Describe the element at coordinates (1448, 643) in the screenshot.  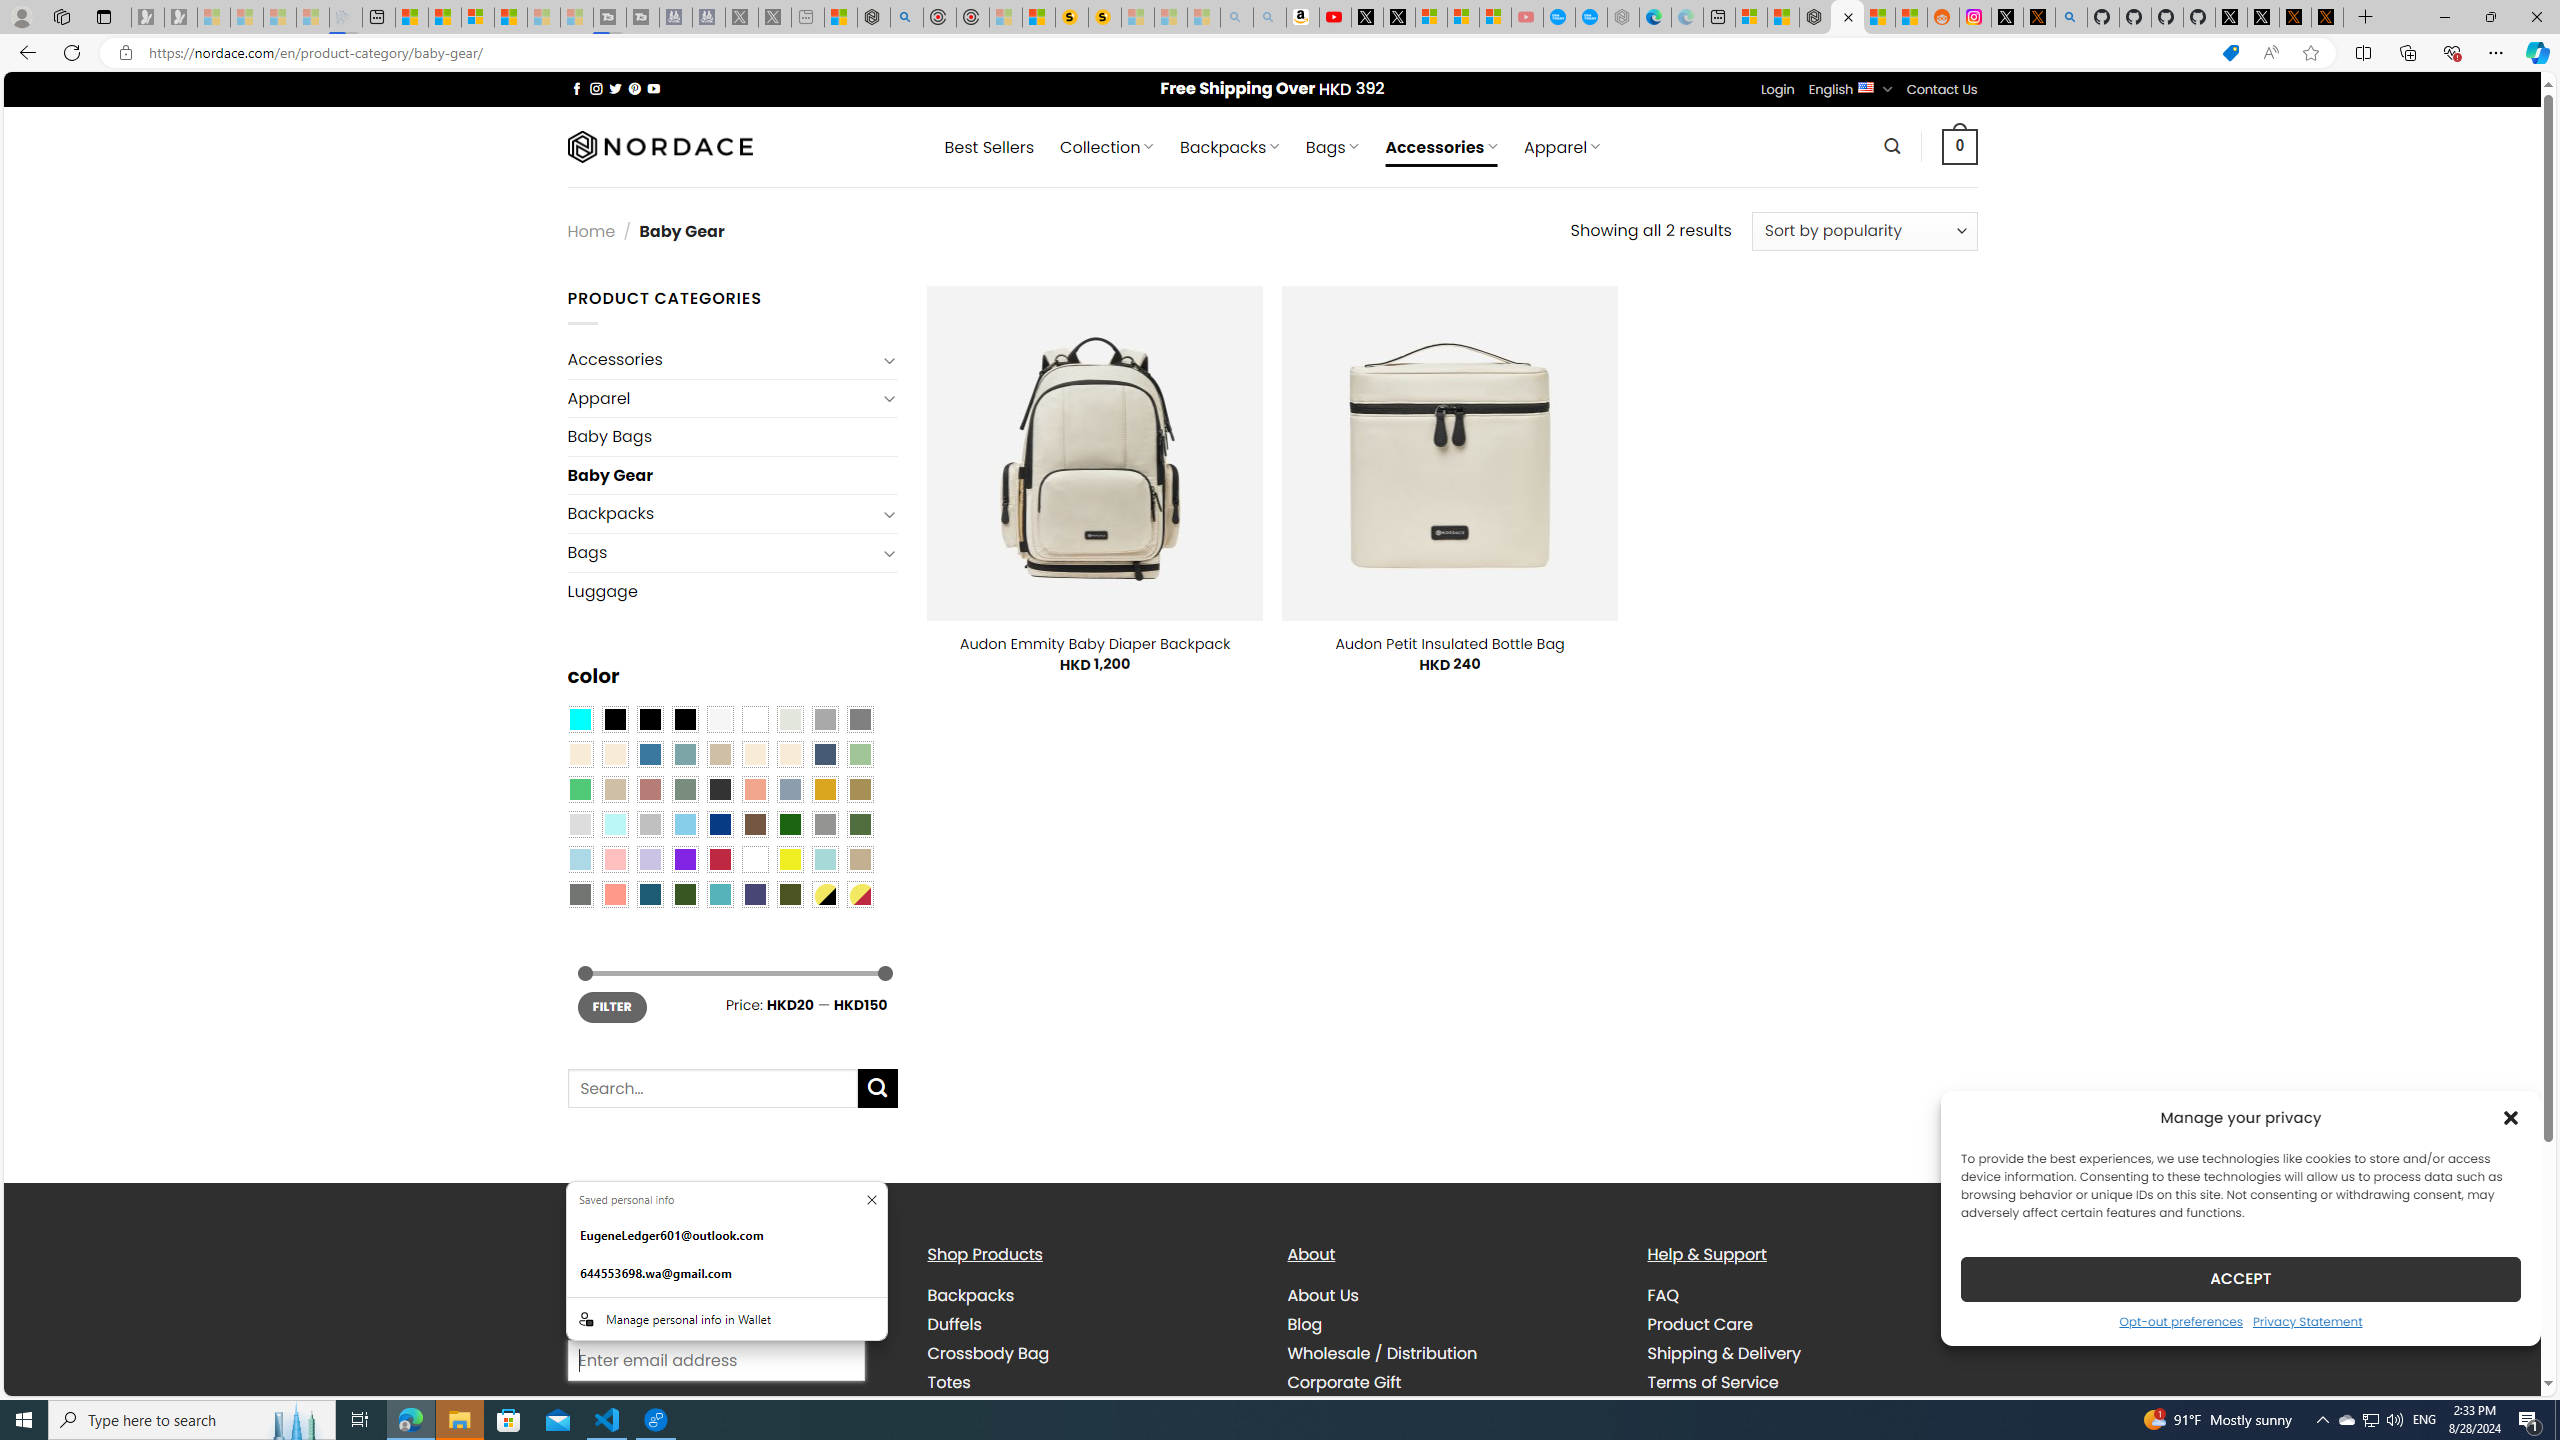
I see `Audon Petit Insulated Bottle Bag` at that location.